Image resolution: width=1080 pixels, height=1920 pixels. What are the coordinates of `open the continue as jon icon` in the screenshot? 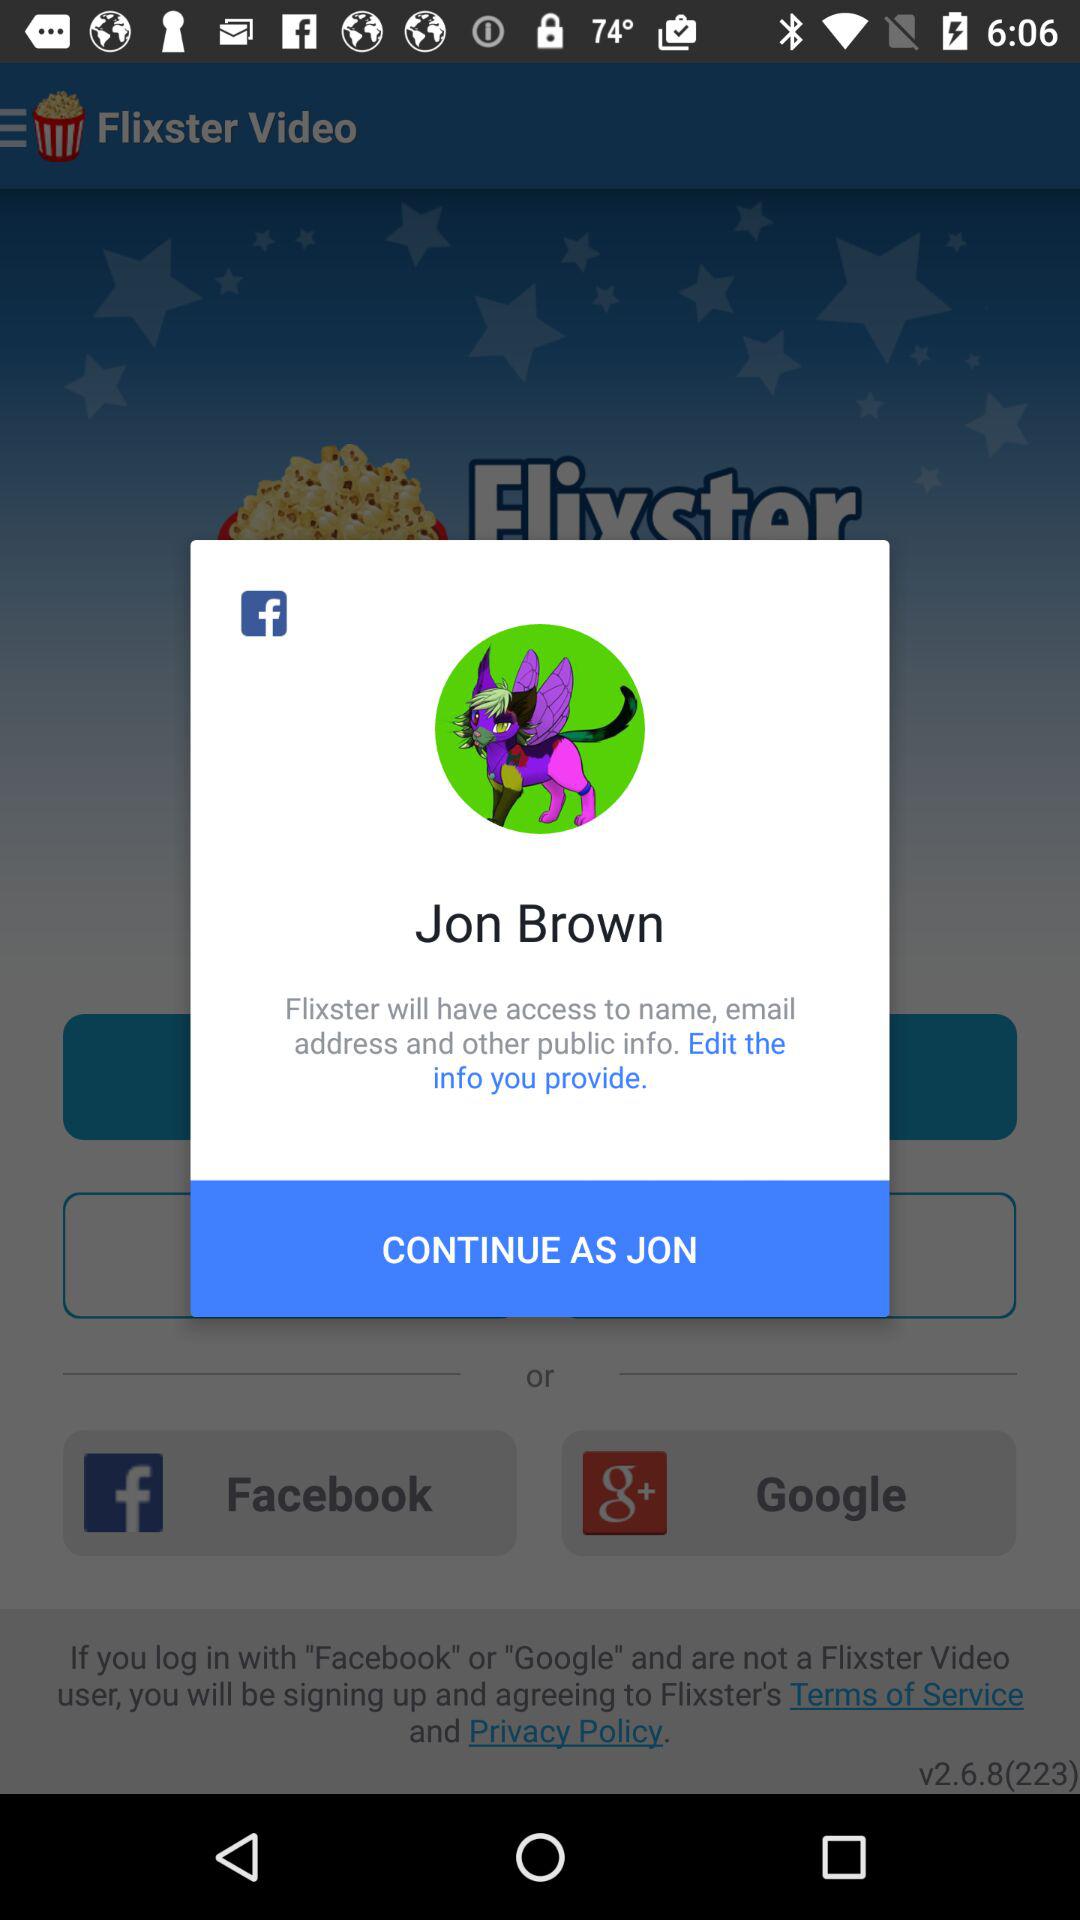 It's located at (540, 1248).